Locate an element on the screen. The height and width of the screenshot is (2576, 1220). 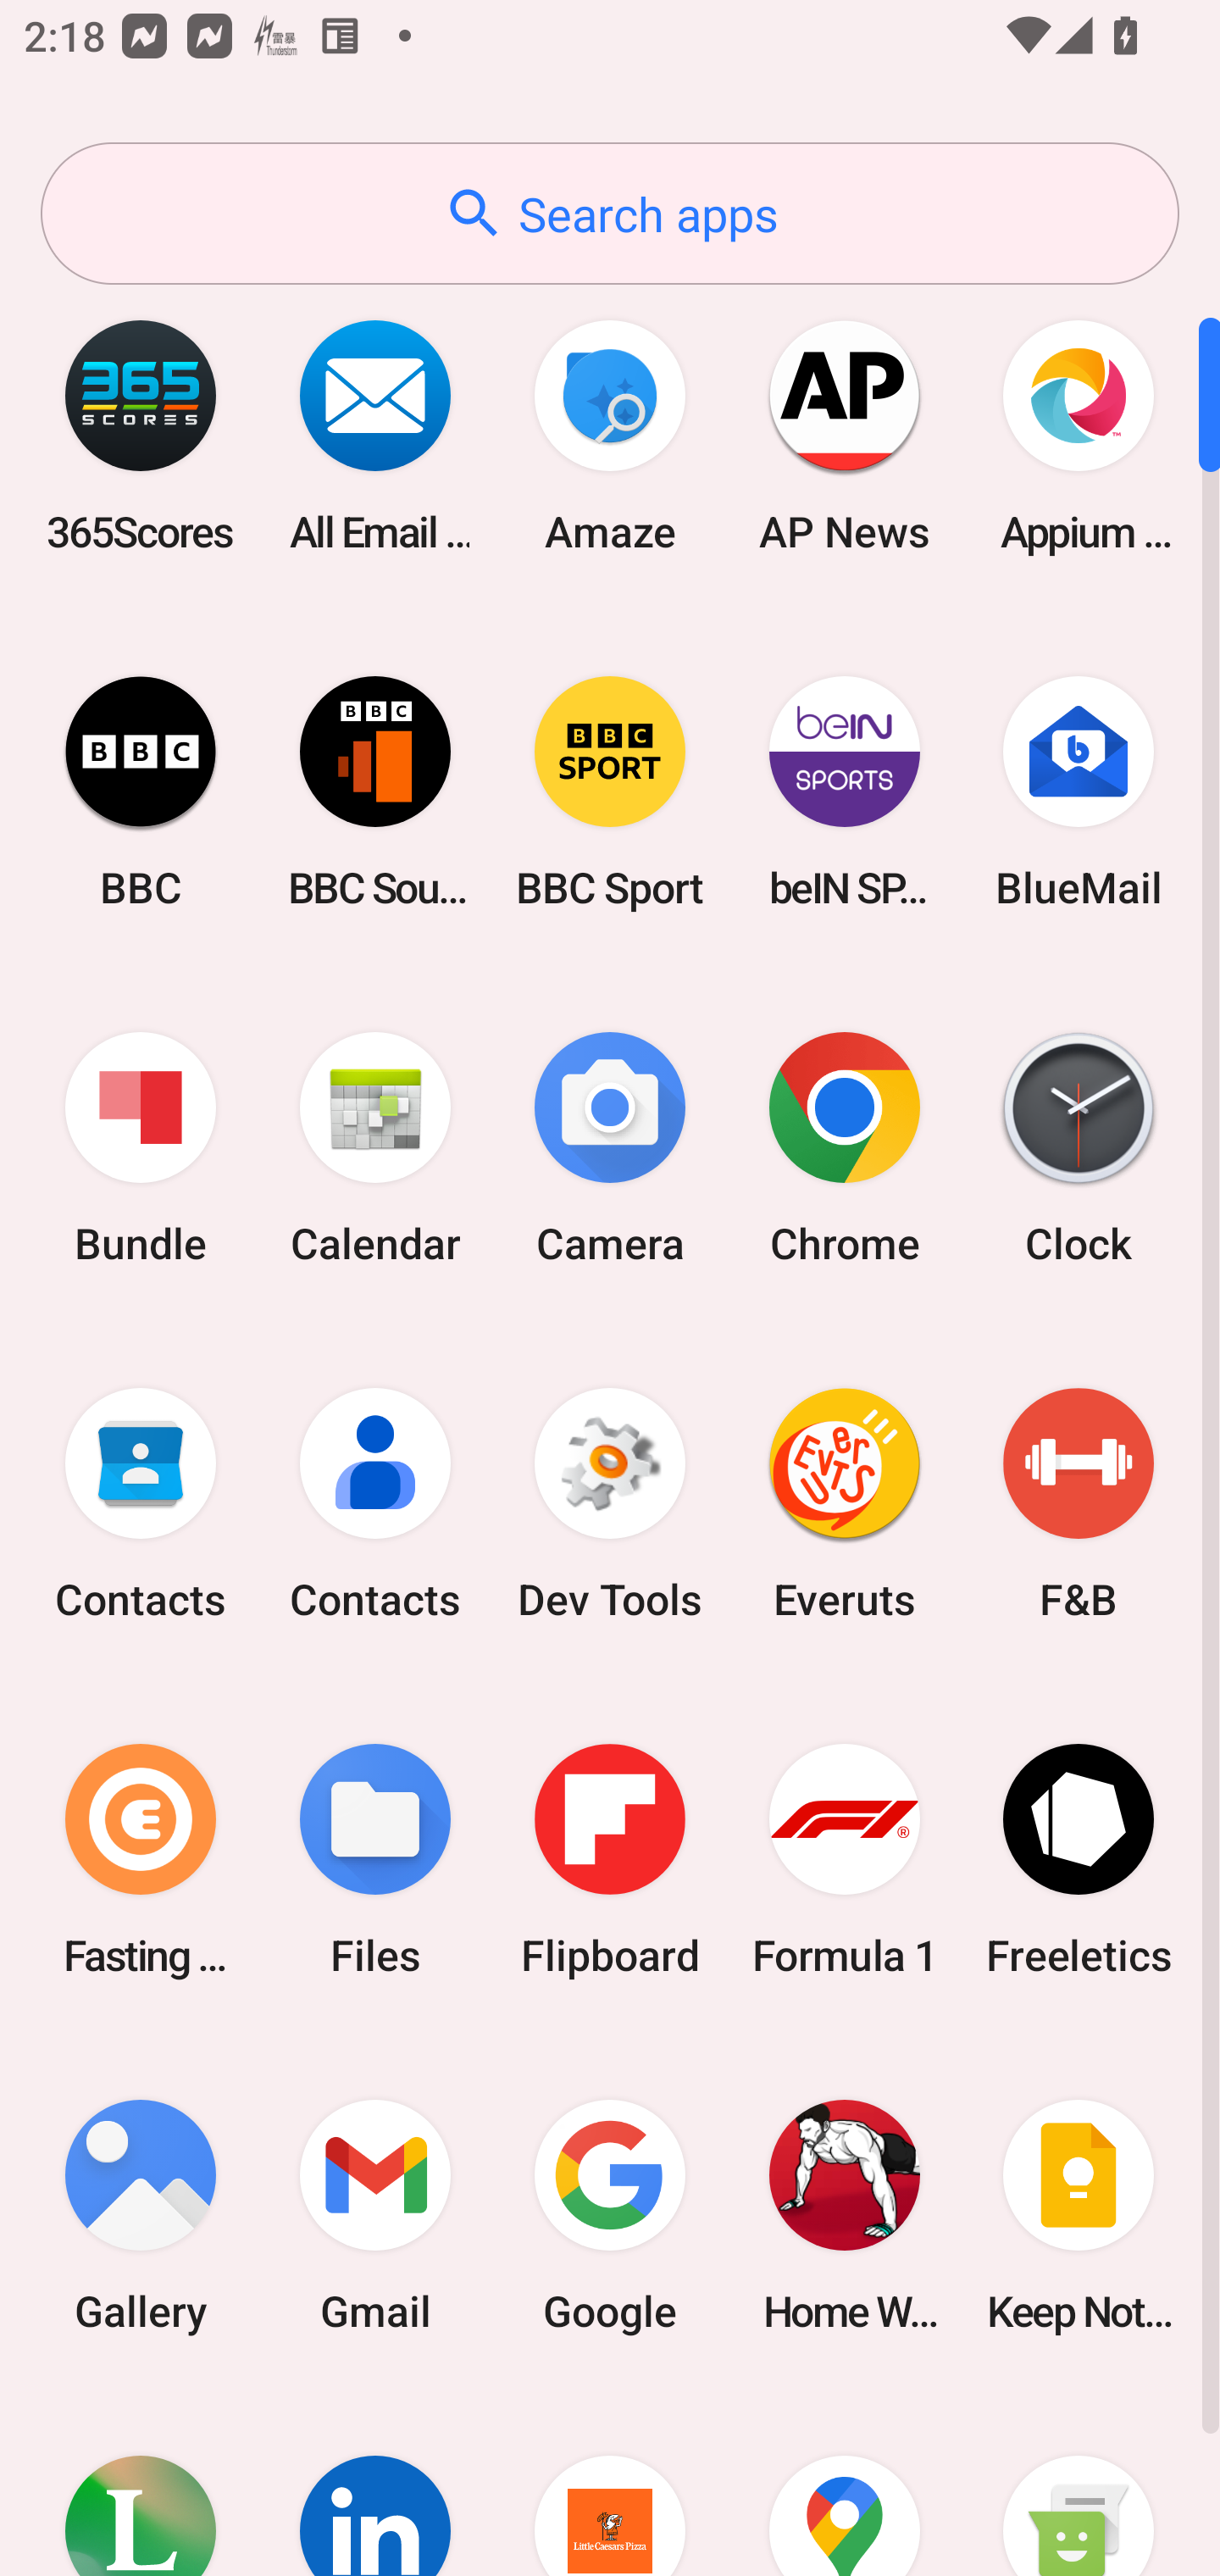
AP News is located at coordinates (844, 436).